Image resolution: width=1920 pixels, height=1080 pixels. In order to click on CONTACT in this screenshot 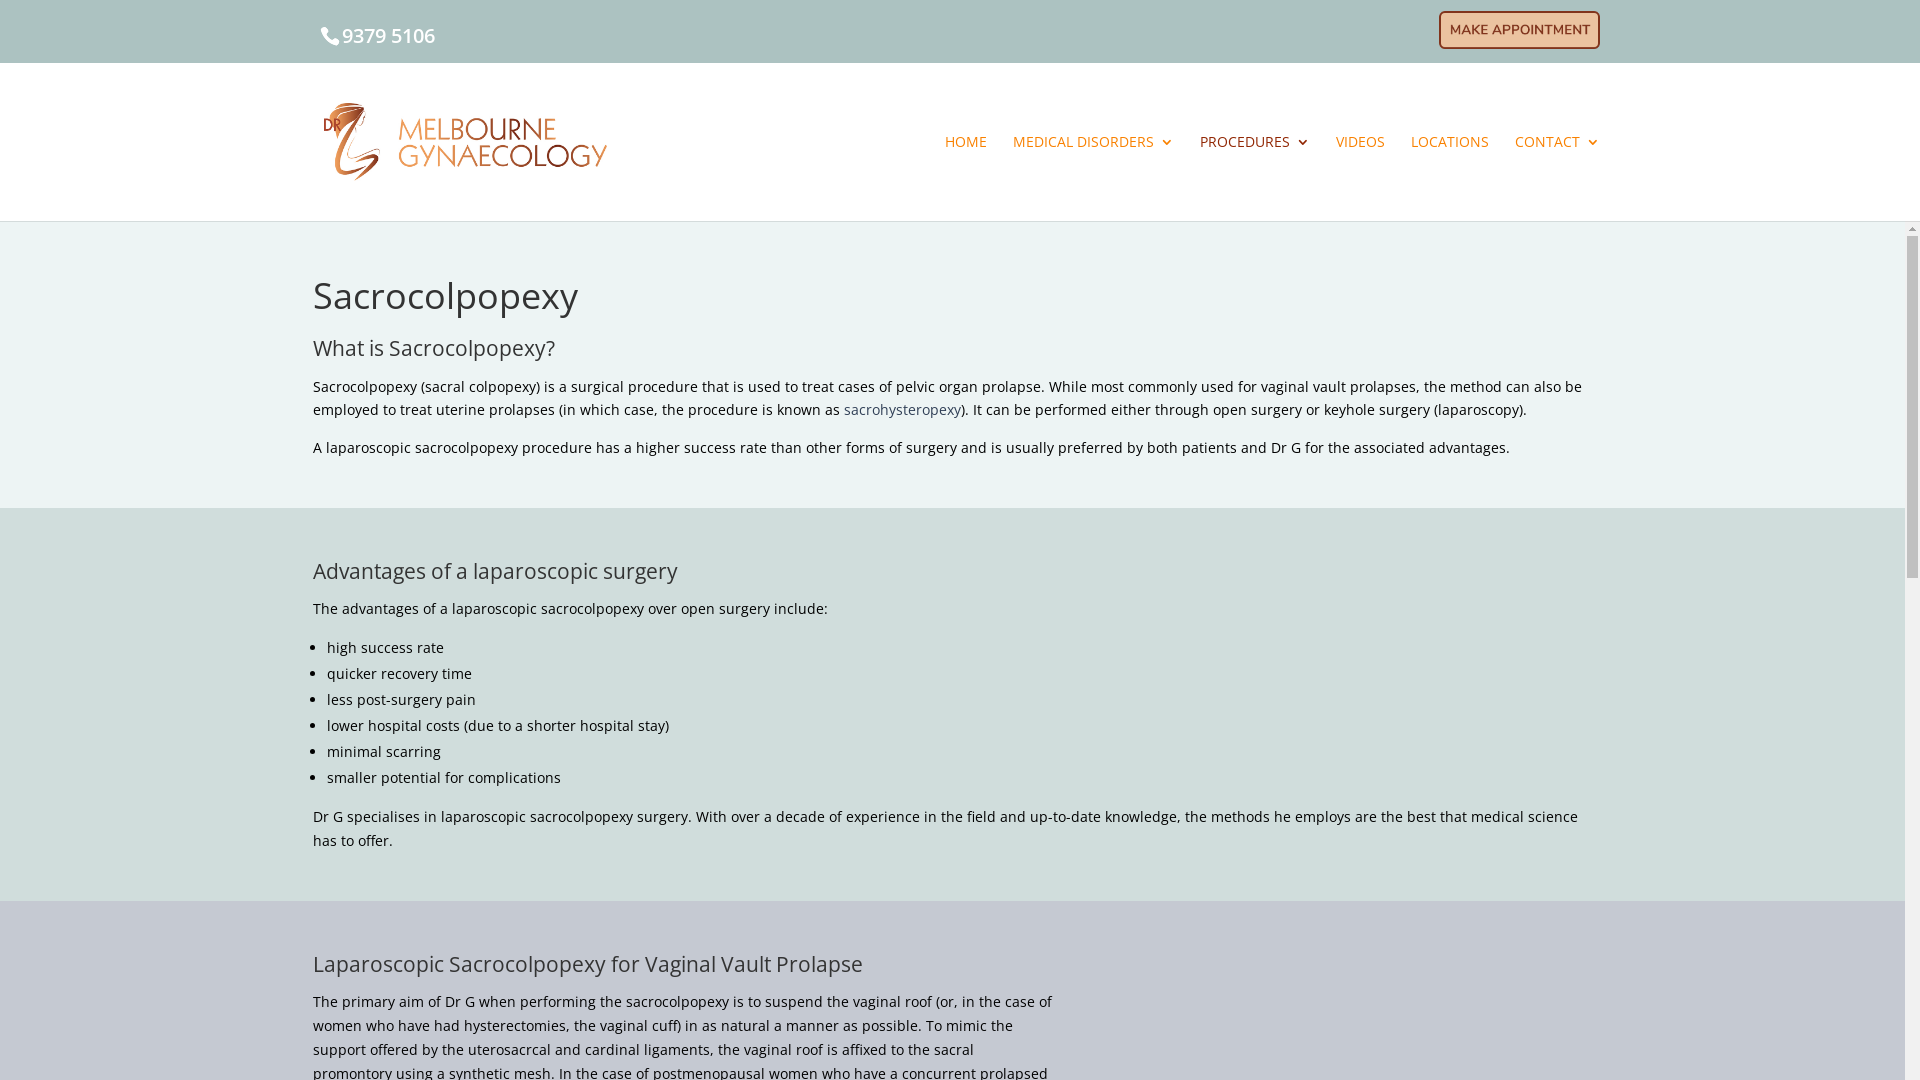, I will do `click(1558, 178)`.